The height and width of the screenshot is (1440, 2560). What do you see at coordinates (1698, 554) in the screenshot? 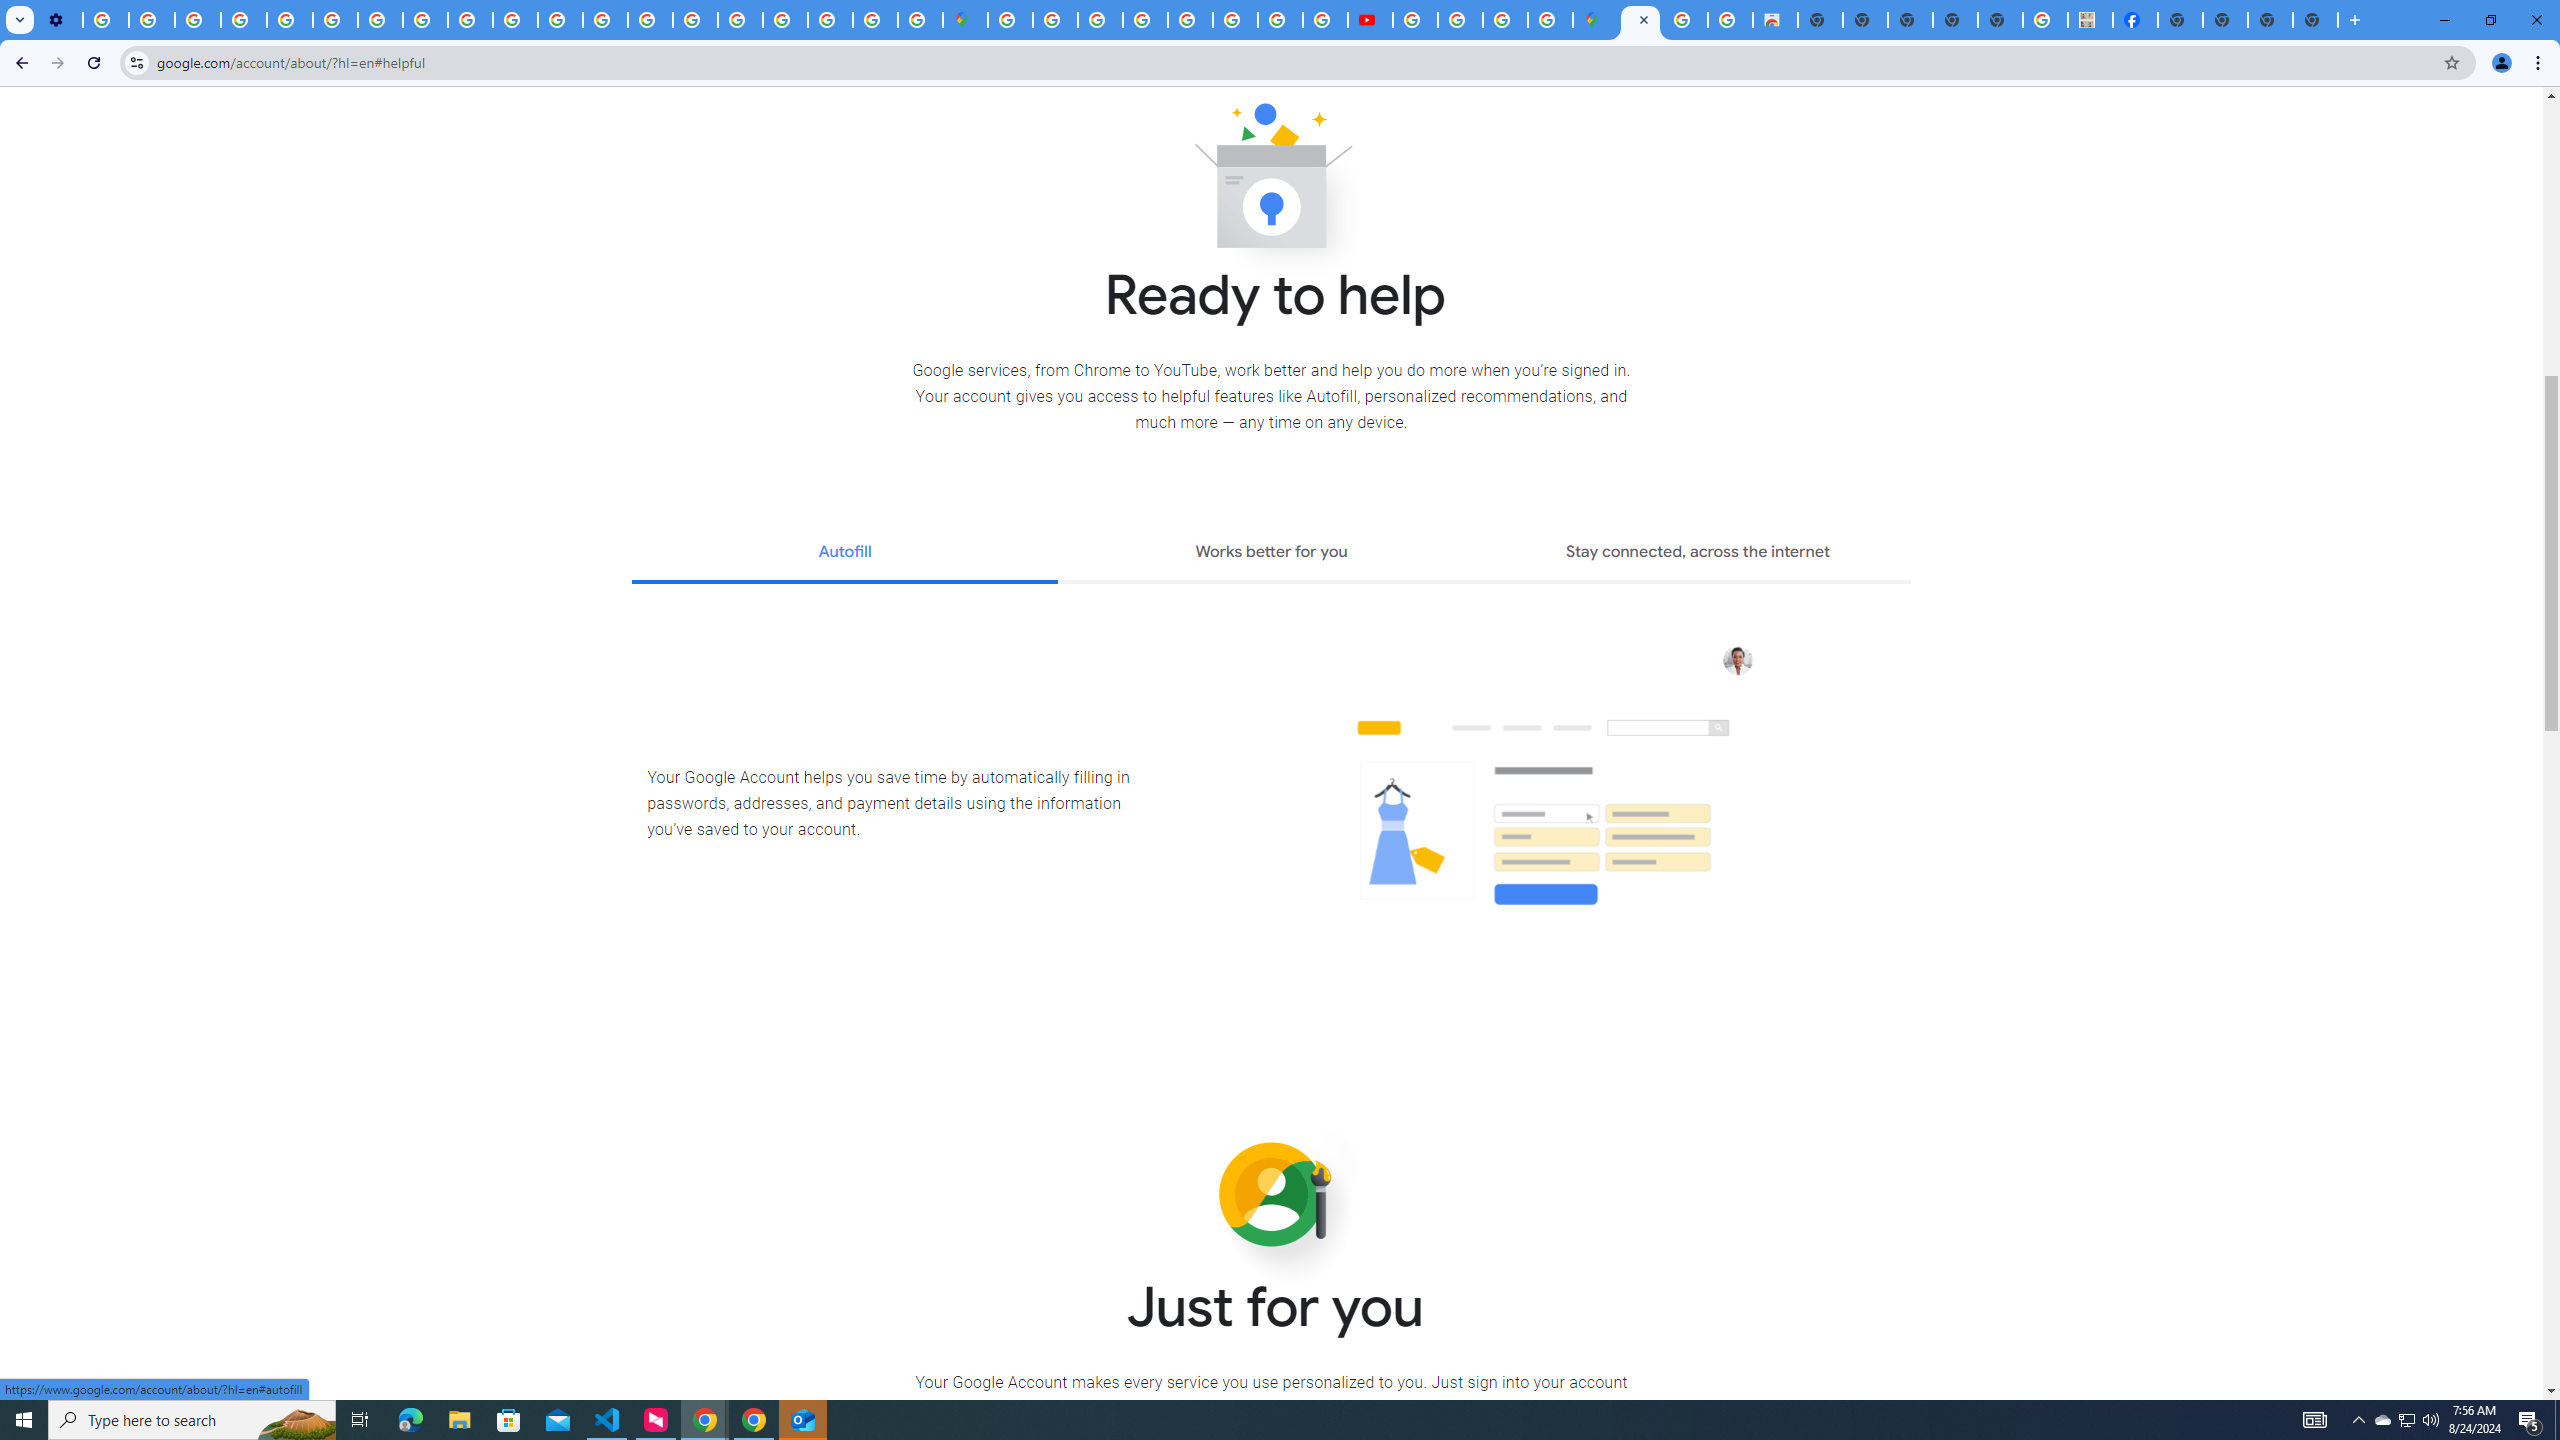
I see `Stay connected, across the internet` at bounding box center [1698, 554].